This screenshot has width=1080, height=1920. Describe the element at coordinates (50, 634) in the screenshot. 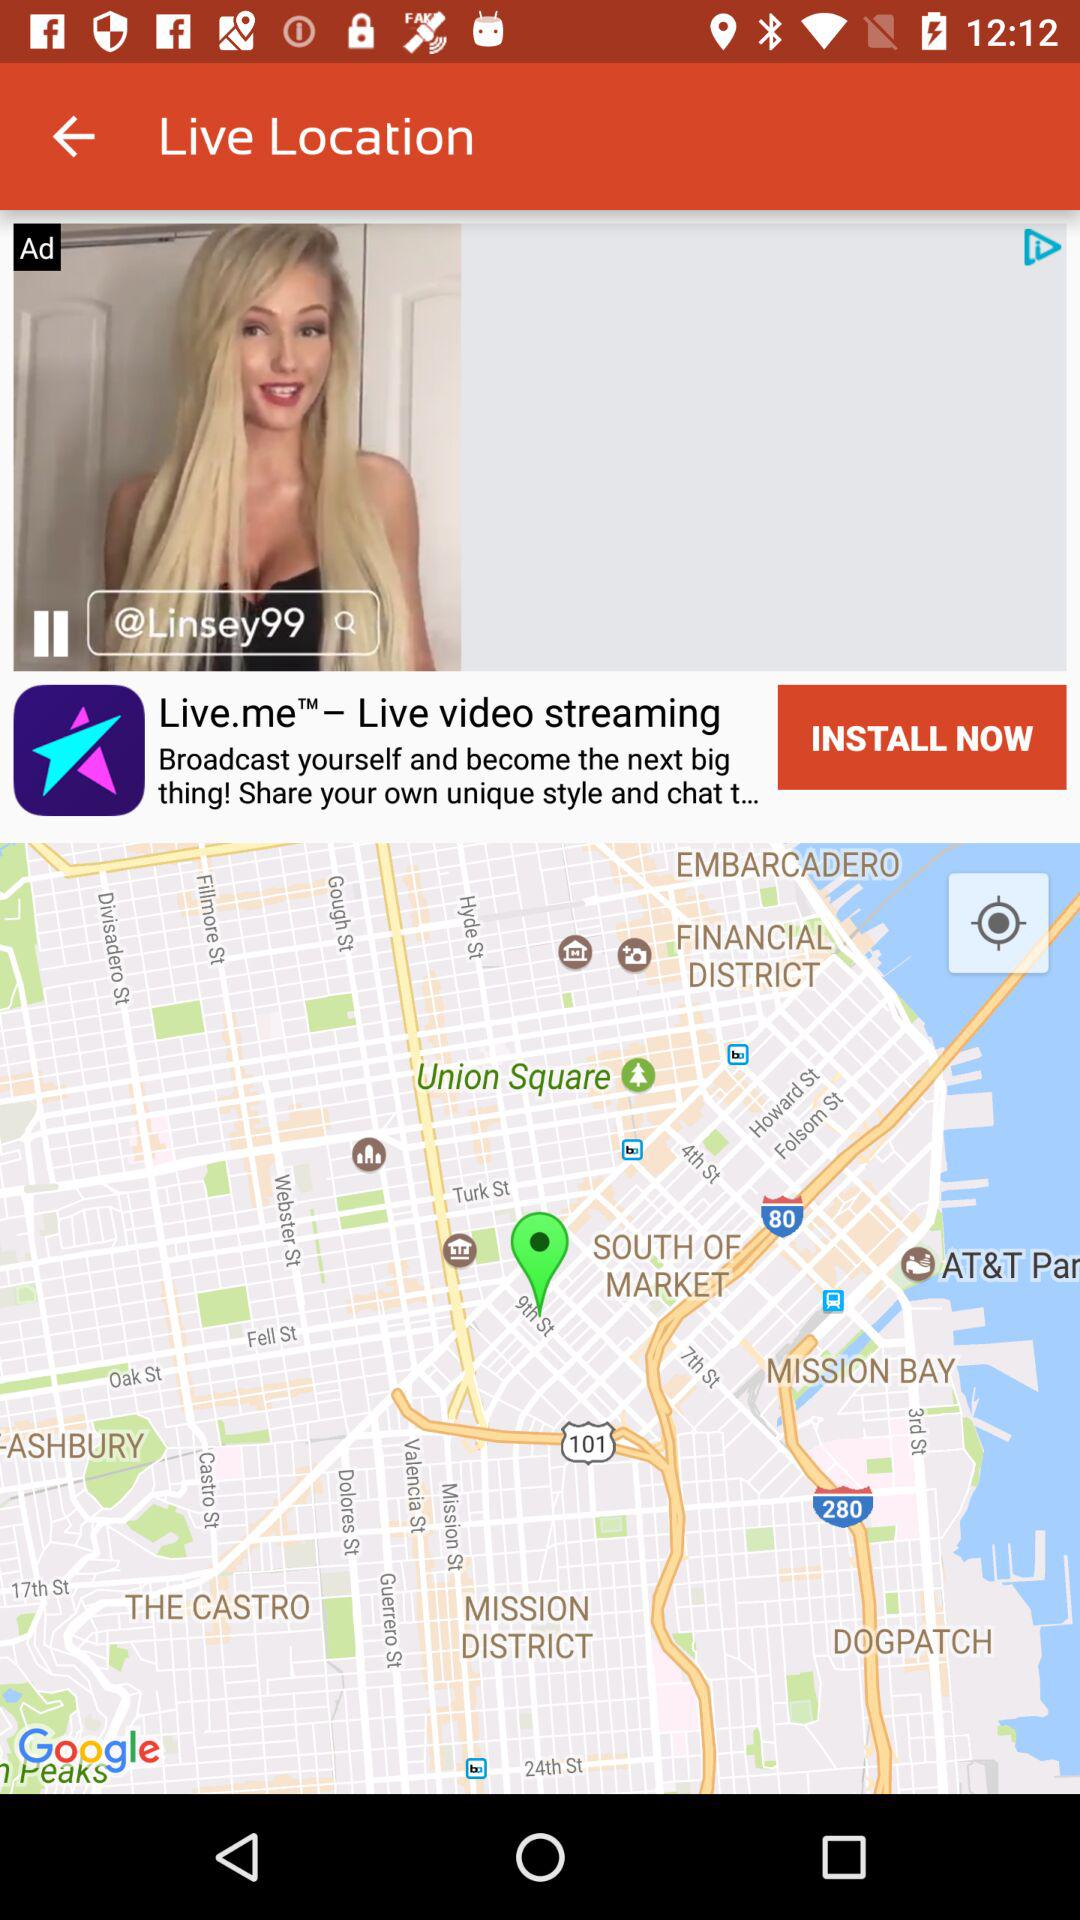

I see `toggle play/pause button` at that location.